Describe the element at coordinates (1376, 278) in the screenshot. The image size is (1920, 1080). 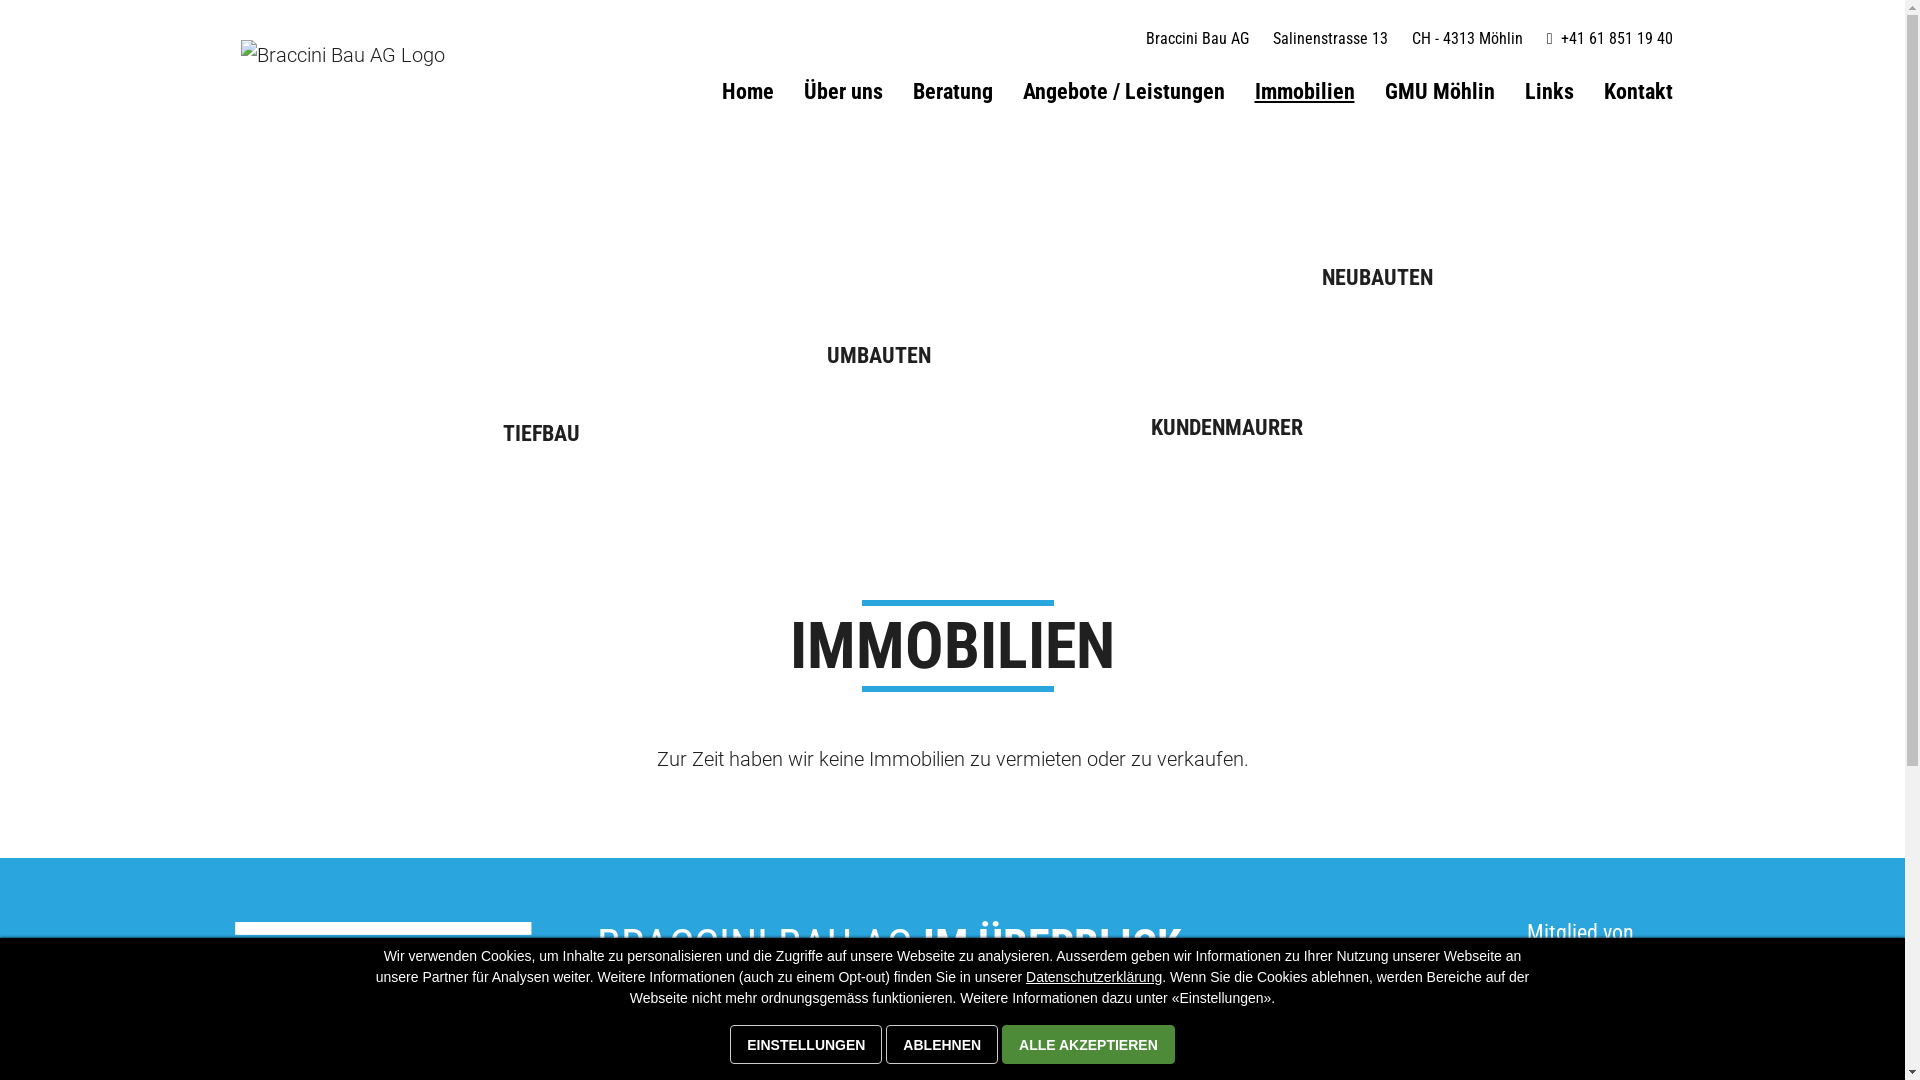
I see `NEUBAUTEN` at that location.